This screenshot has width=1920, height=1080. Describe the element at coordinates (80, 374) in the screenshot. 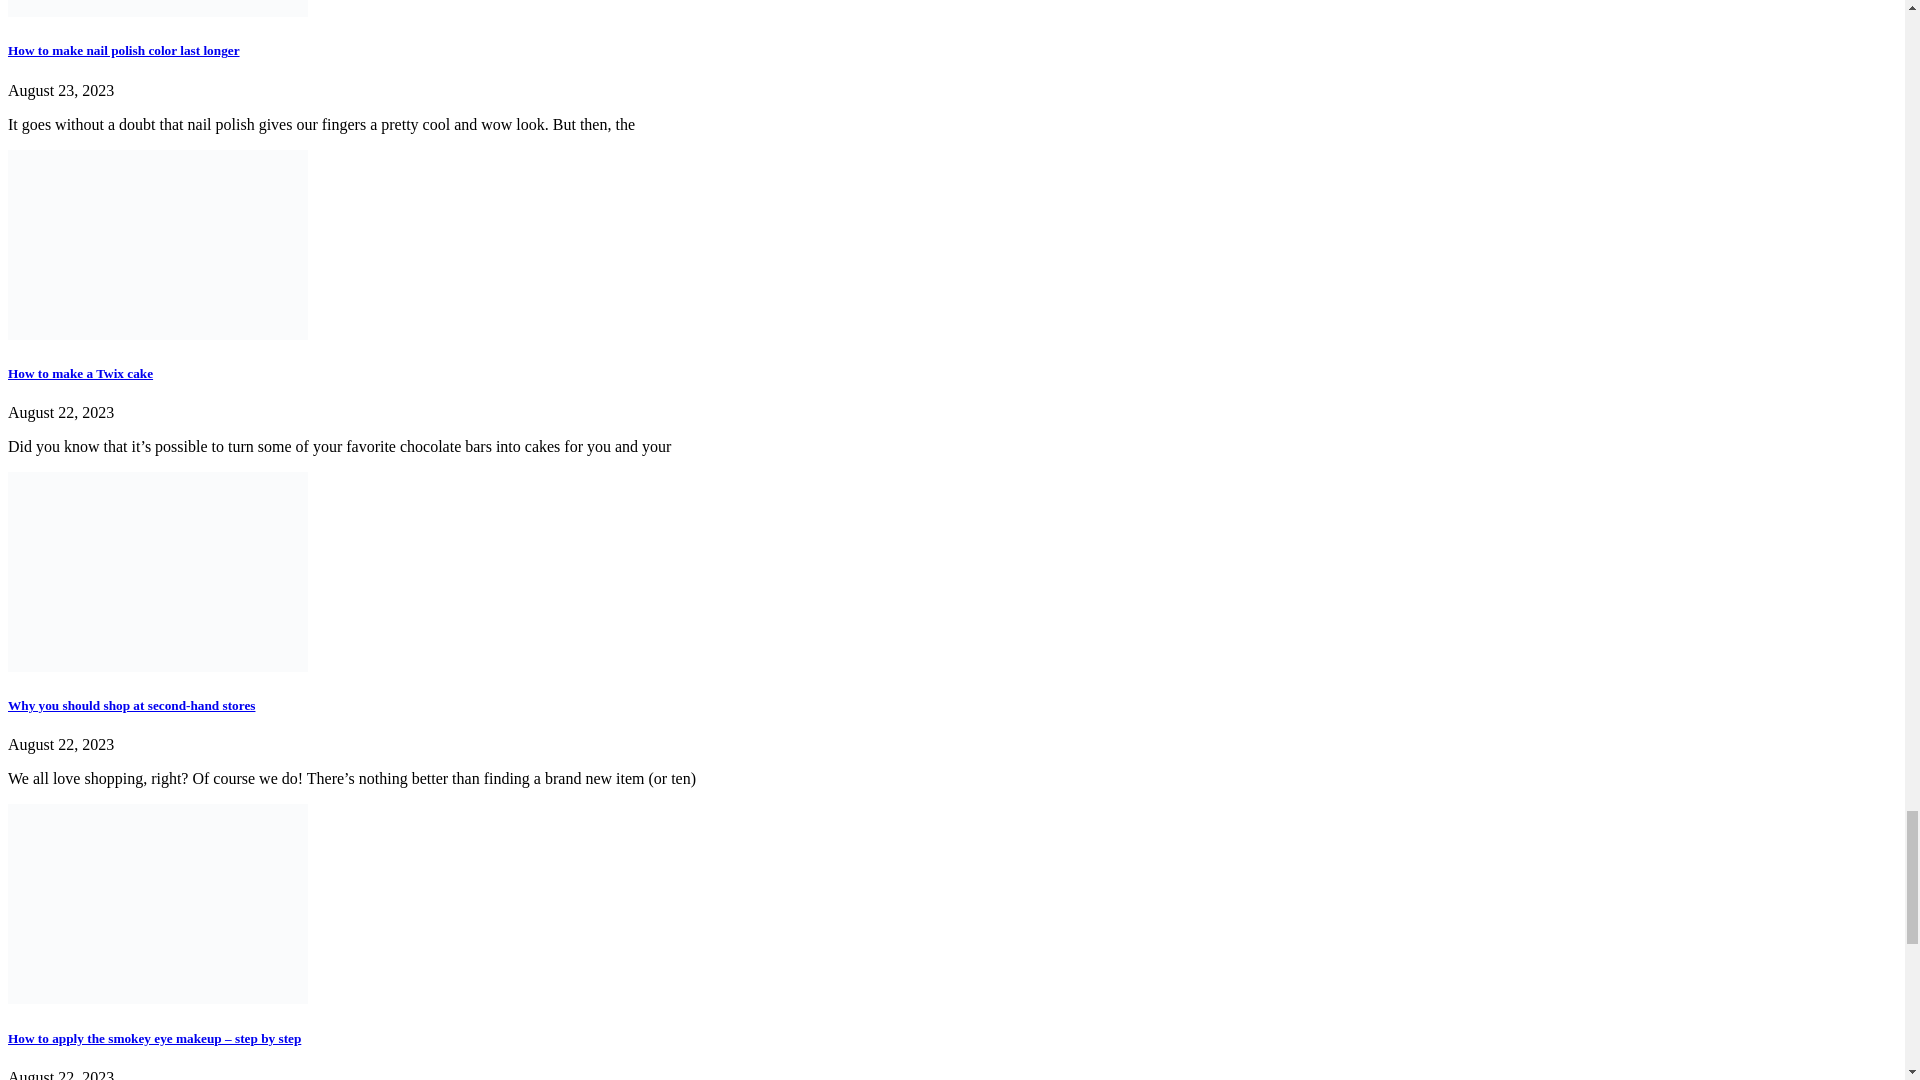

I see `How to make a Twix cake` at that location.